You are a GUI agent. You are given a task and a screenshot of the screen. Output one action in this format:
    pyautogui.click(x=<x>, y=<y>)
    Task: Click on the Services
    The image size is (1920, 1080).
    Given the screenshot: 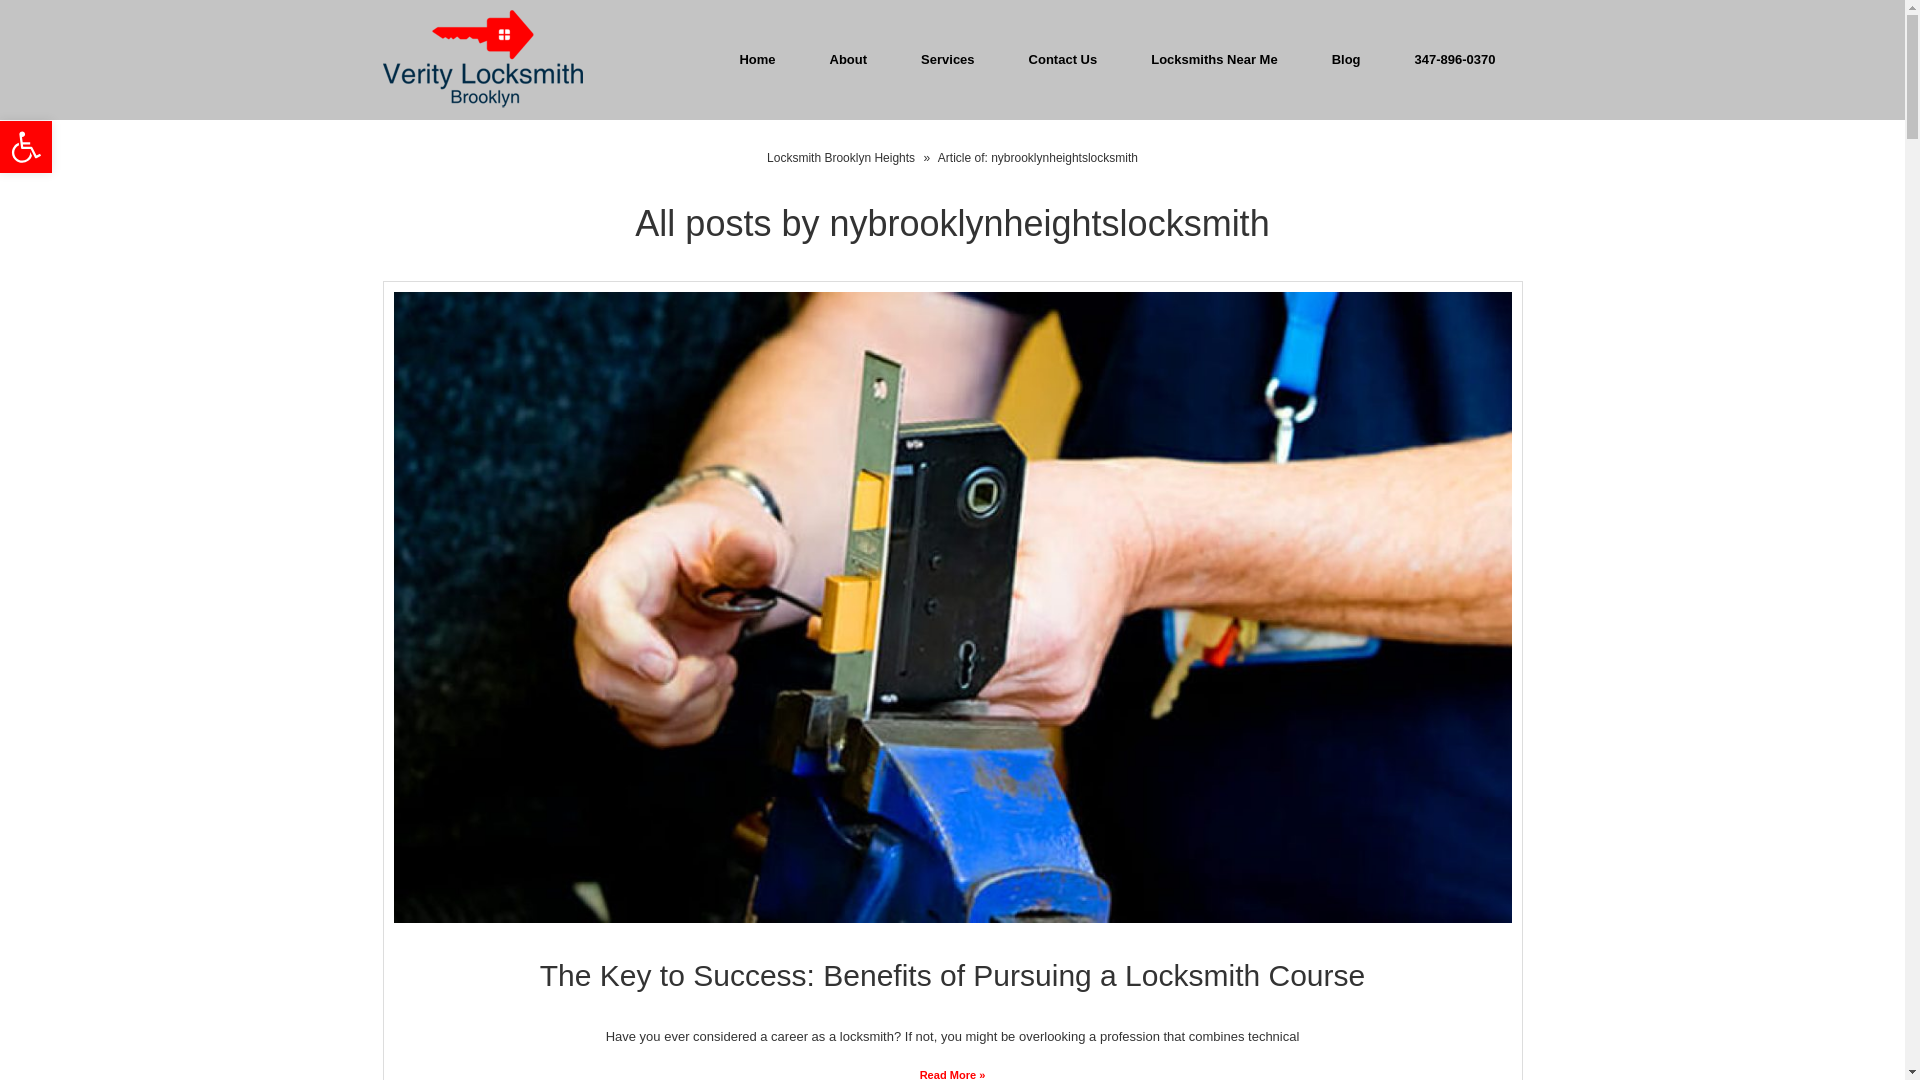 What is the action you would take?
    pyautogui.click(x=26, y=146)
    